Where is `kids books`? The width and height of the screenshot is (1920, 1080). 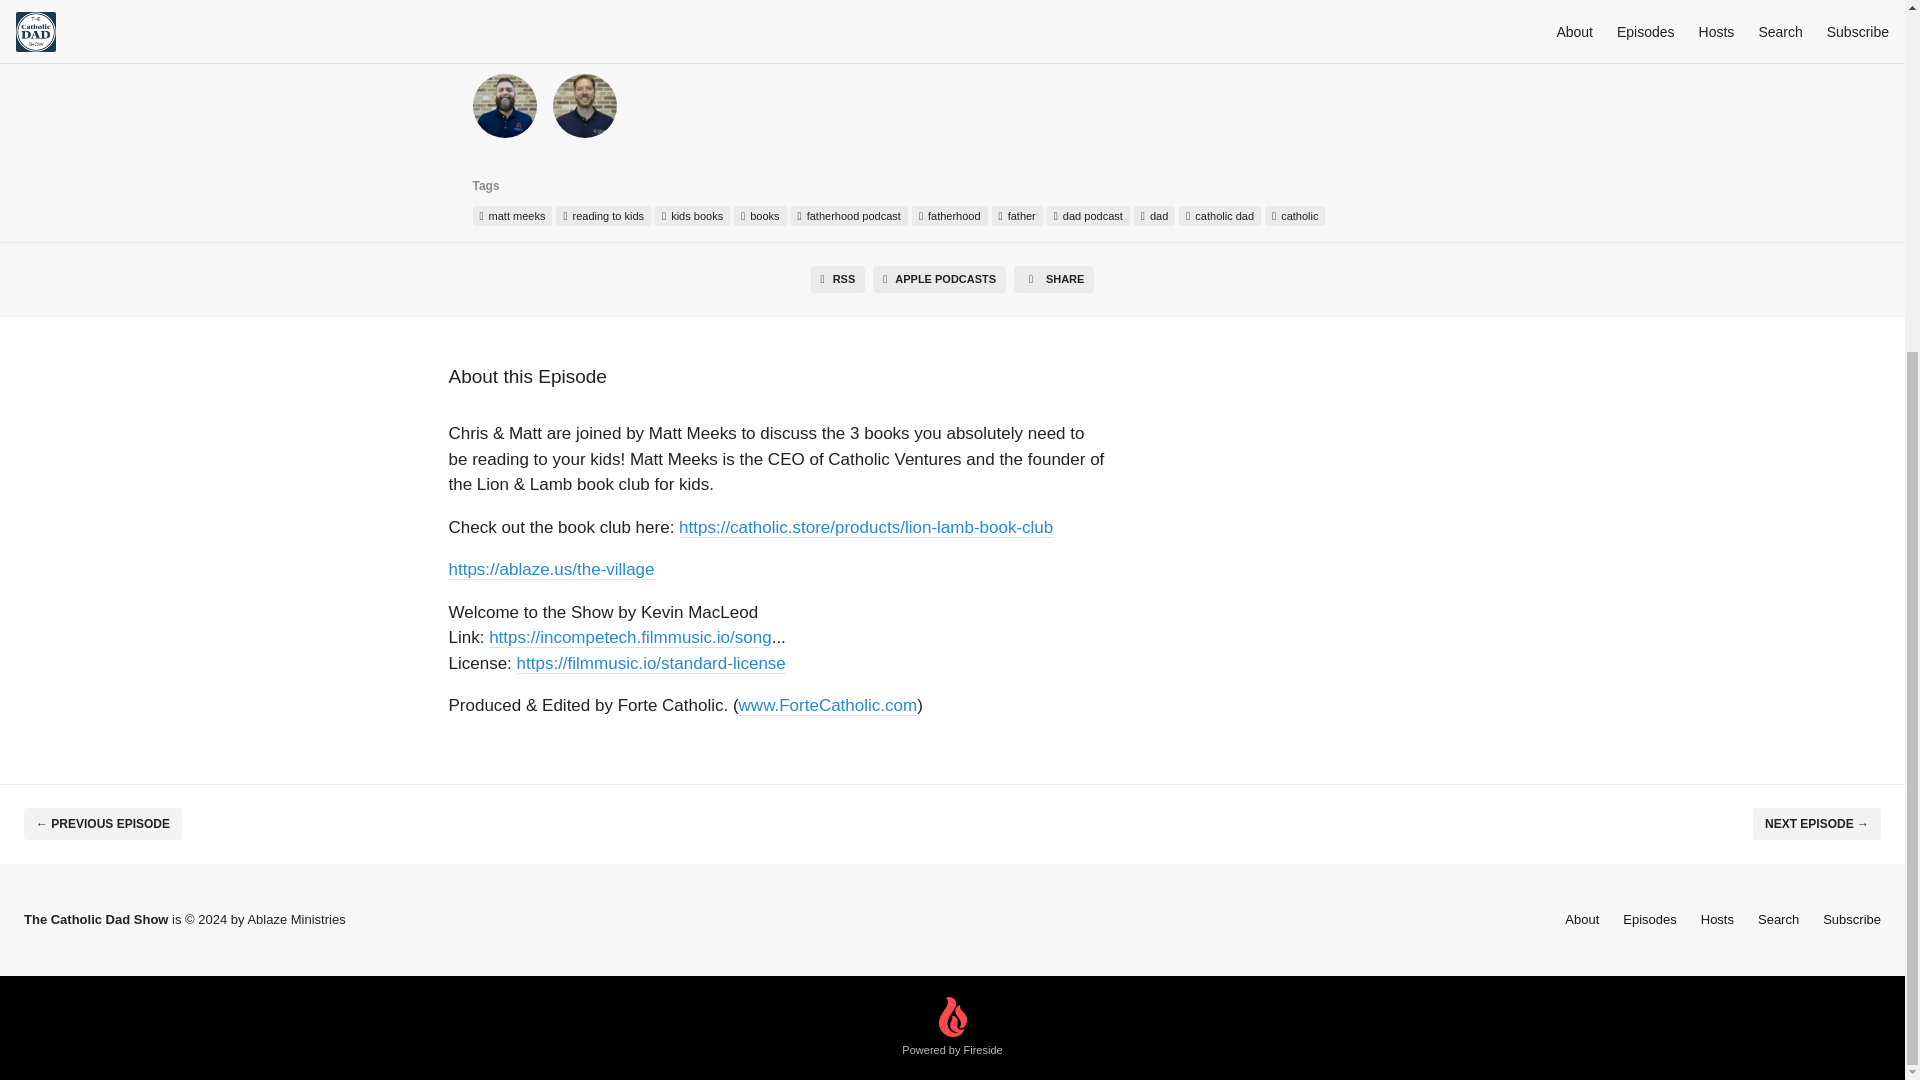 kids books is located at coordinates (692, 216).